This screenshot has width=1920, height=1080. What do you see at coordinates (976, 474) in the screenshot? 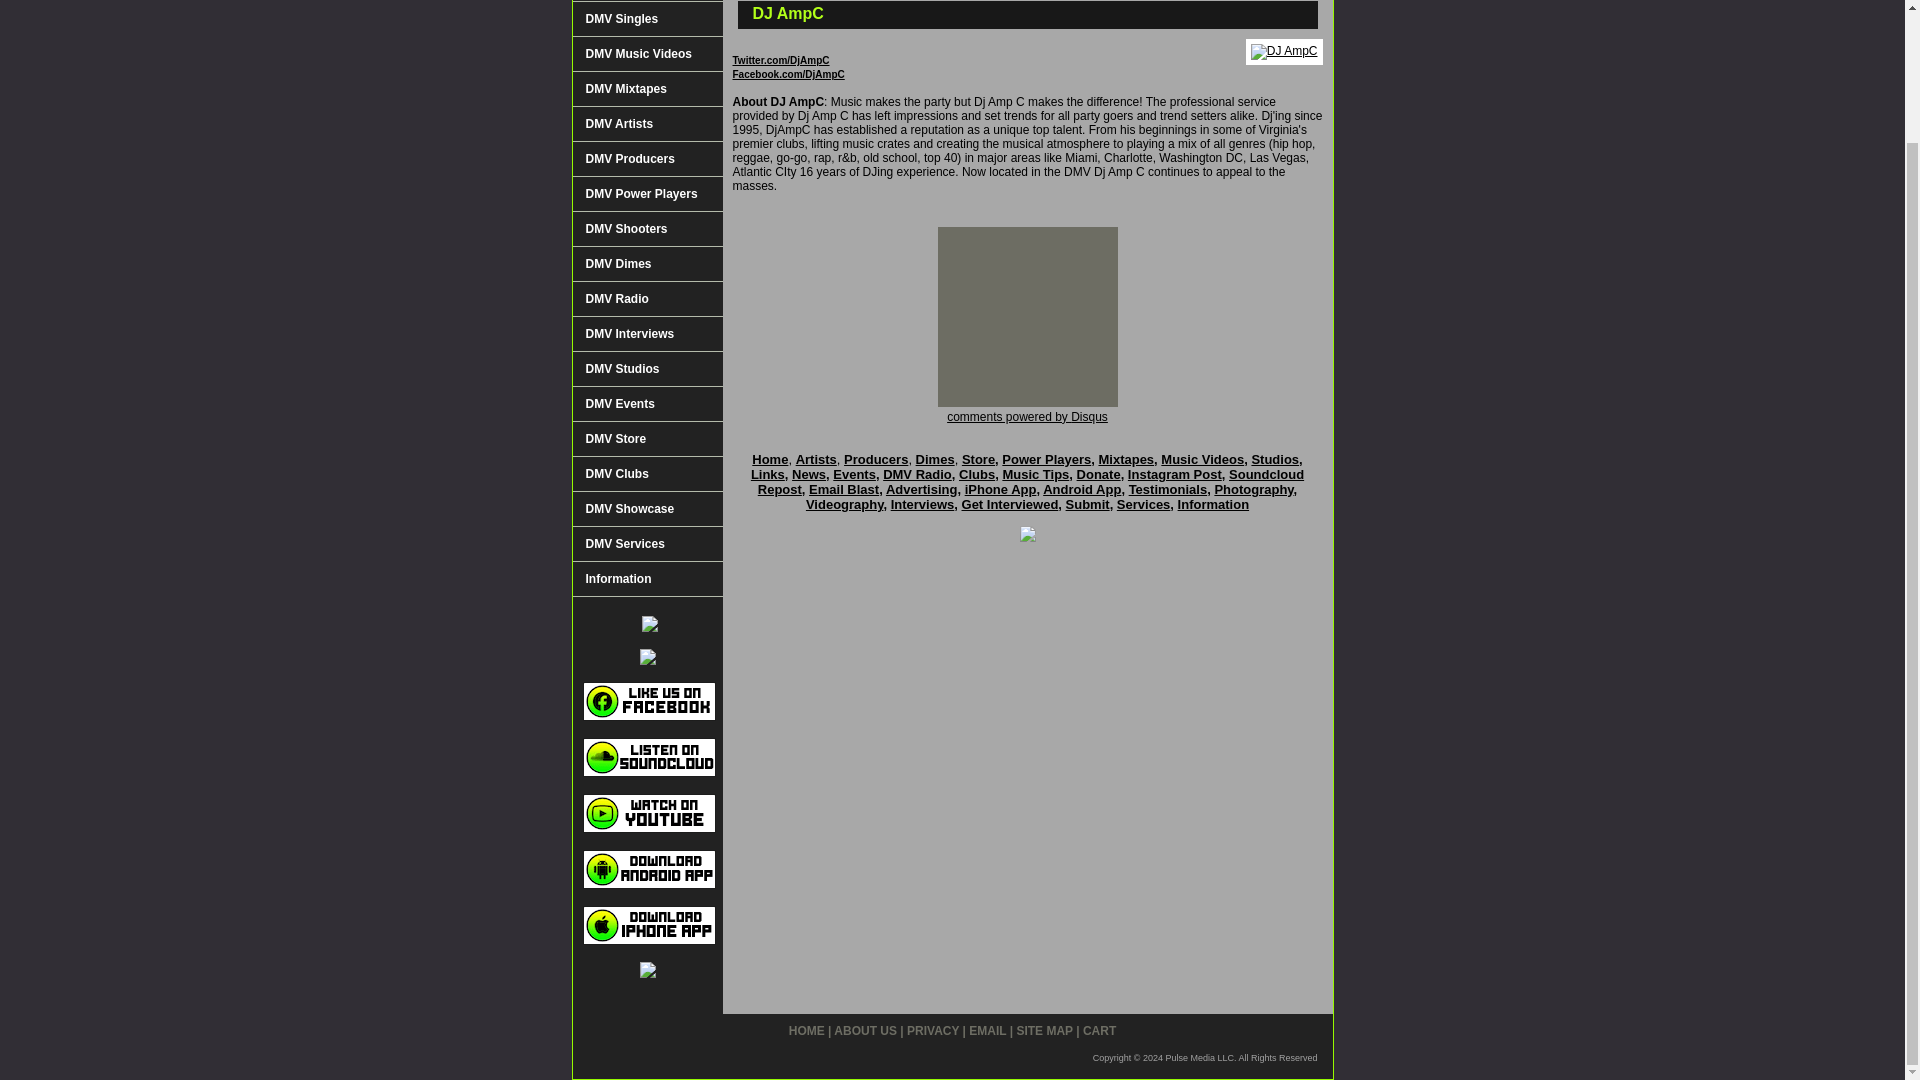
I see `Clubs` at bounding box center [976, 474].